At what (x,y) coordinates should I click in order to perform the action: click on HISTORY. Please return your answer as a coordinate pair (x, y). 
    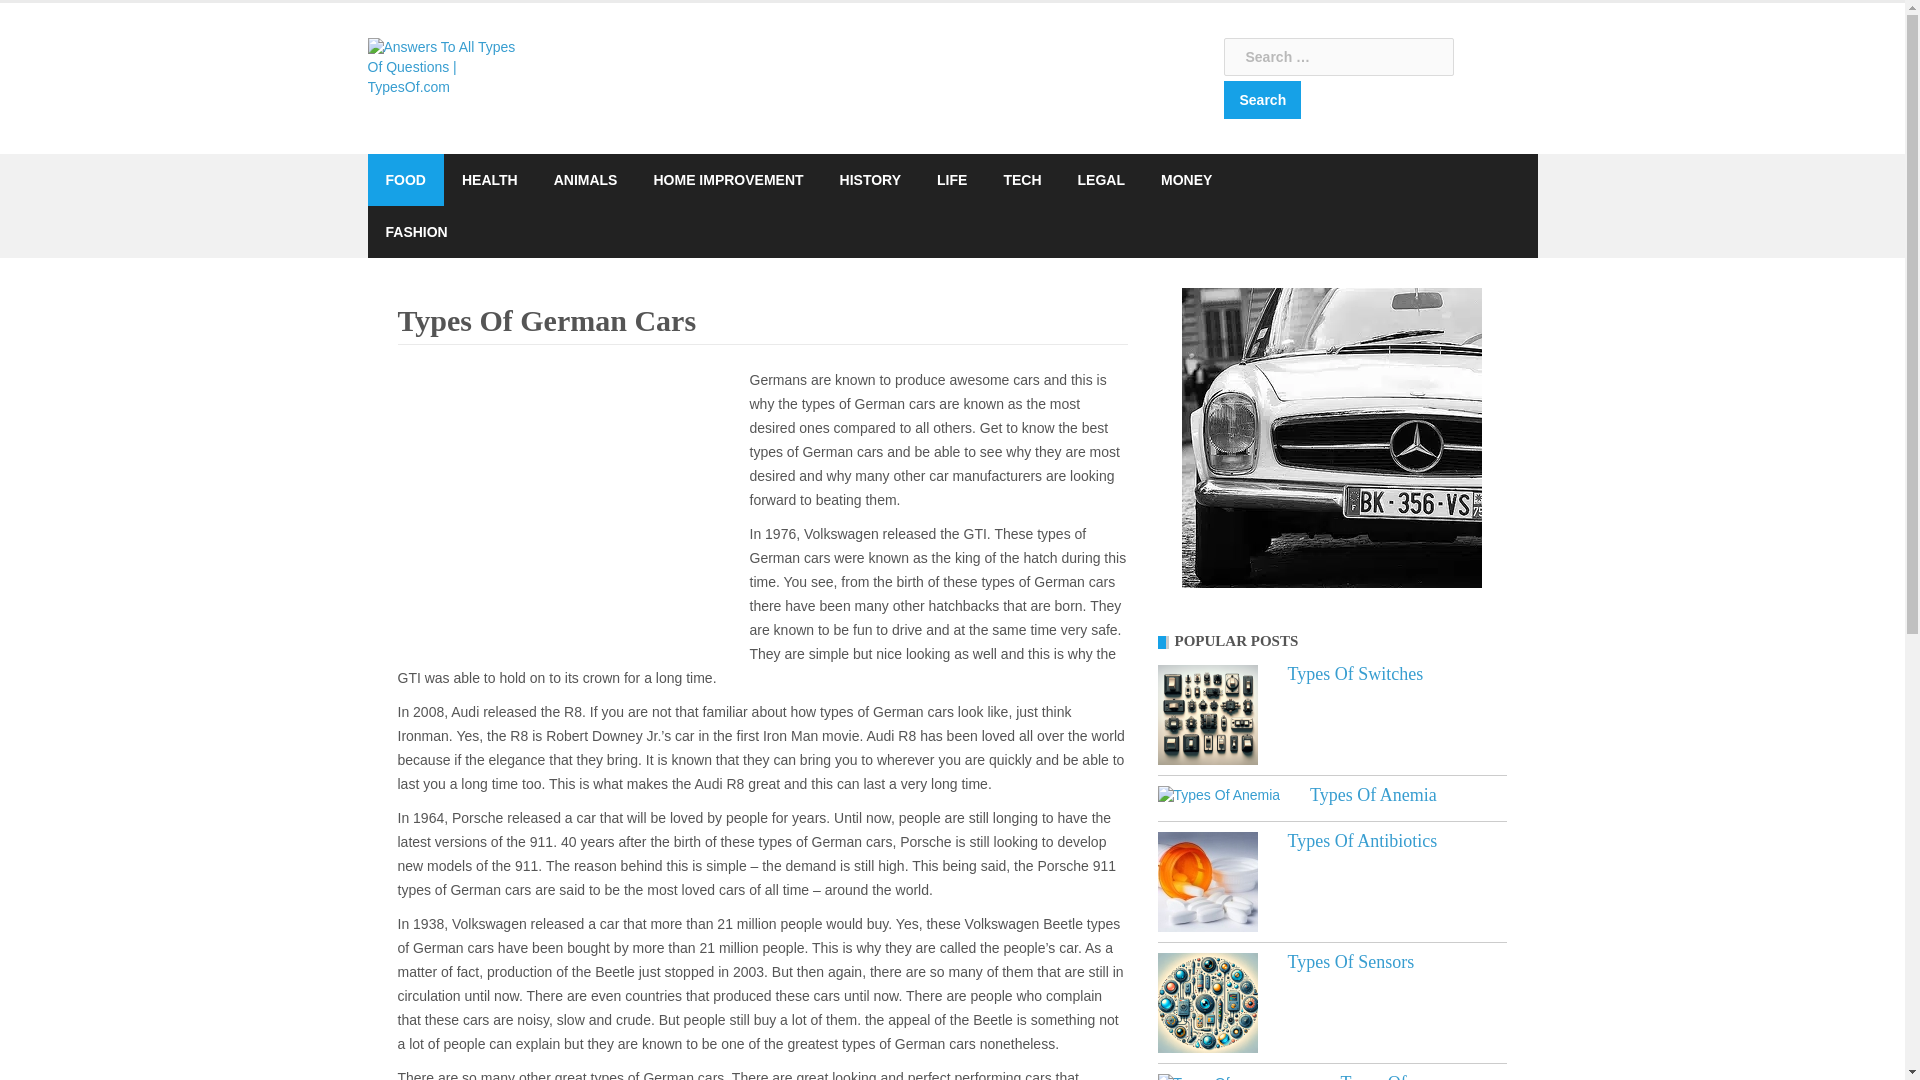
    Looking at the image, I should click on (870, 180).